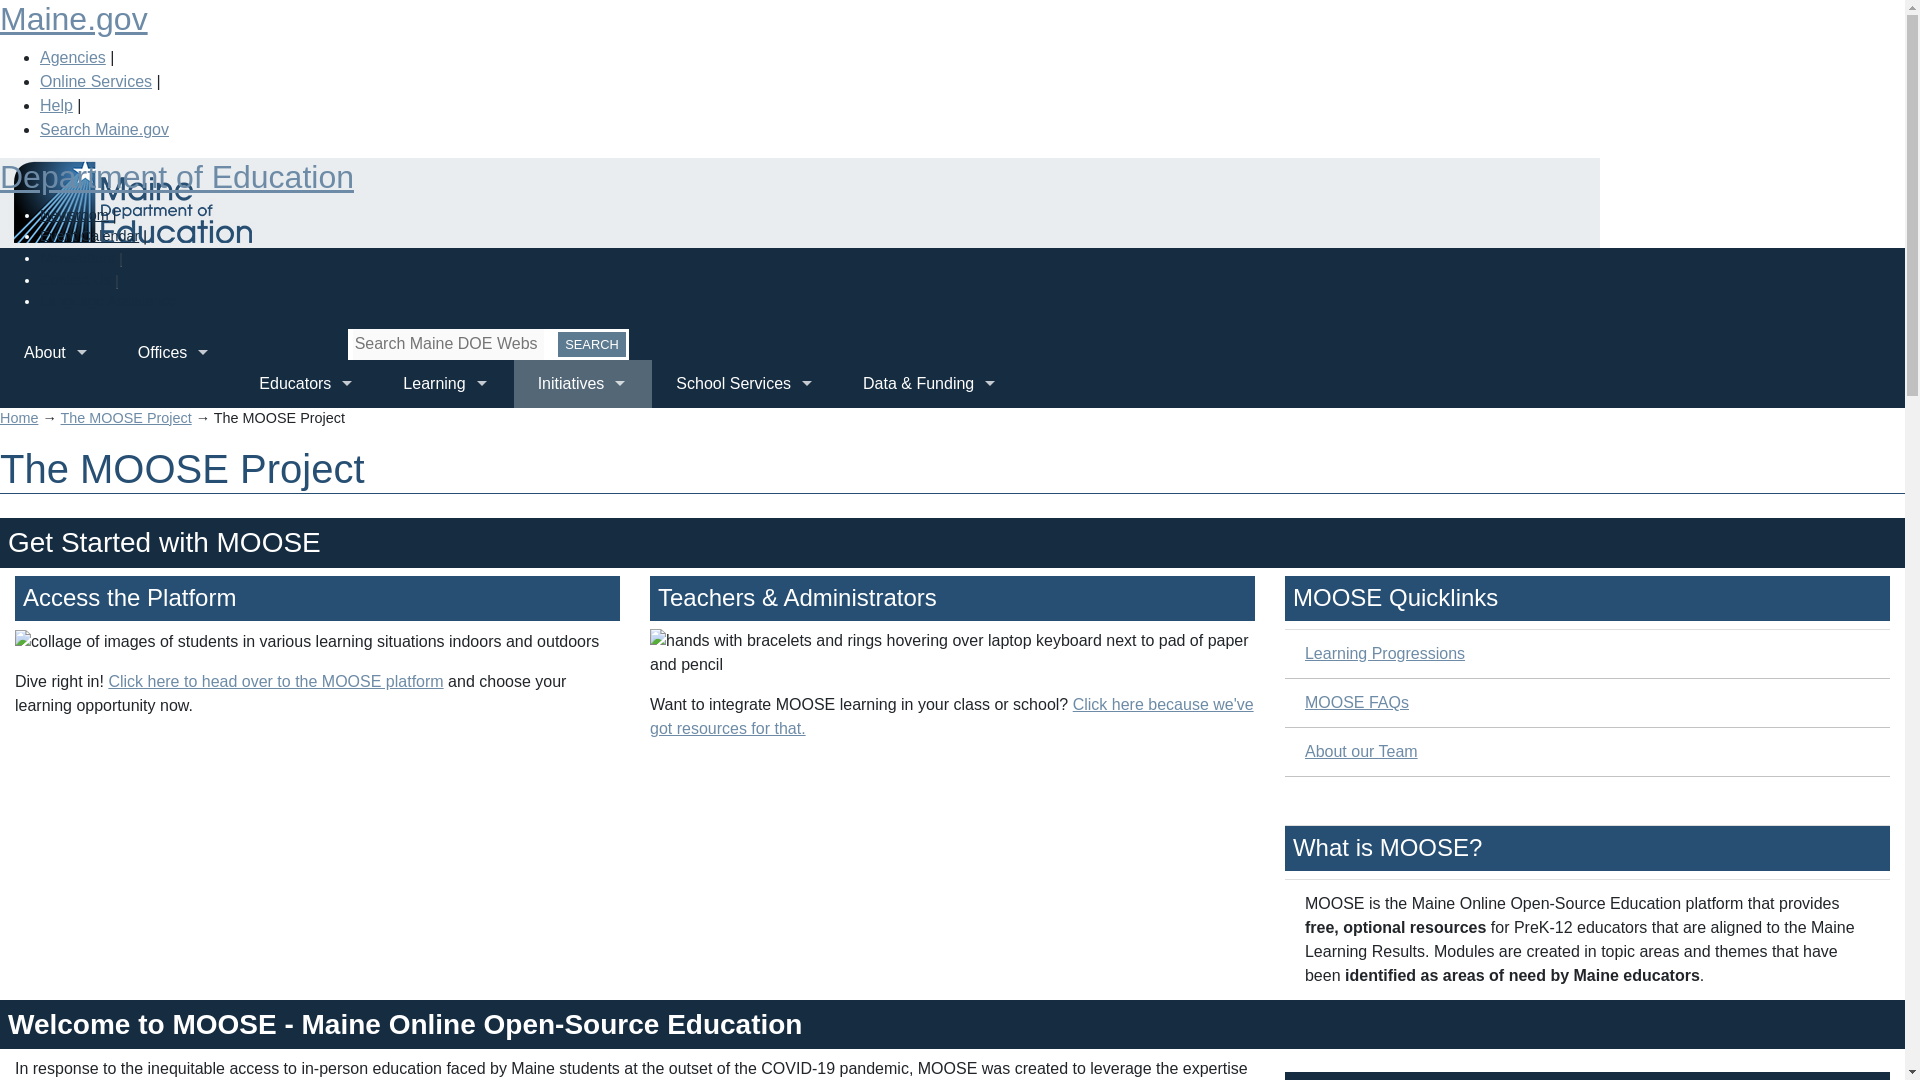 The width and height of the screenshot is (1920, 1080). Describe the element at coordinates (592, 344) in the screenshot. I see `Search` at that location.